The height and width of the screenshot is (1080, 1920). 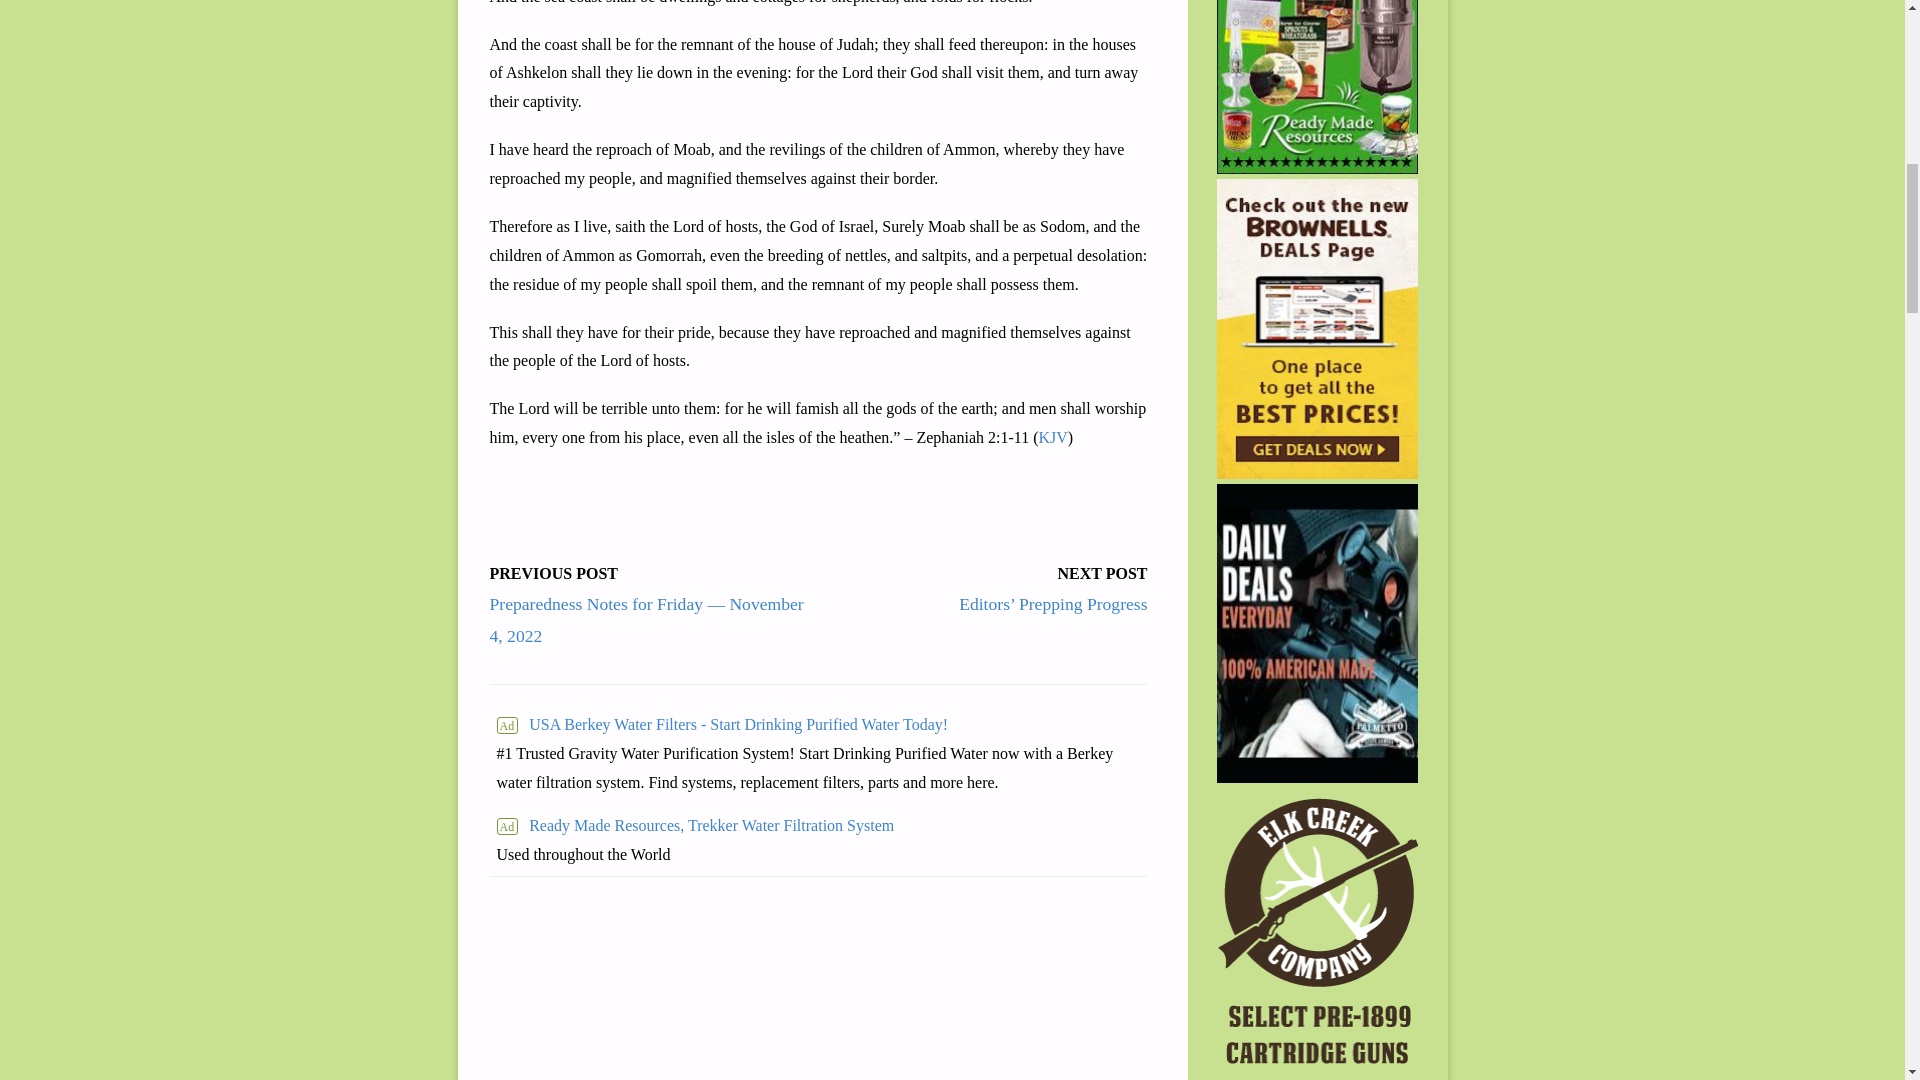 What do you see at coordinates (694, 826) in the screenshot?
I see `A Portable Water Treatment Plant` at bounding box center [694, 826].